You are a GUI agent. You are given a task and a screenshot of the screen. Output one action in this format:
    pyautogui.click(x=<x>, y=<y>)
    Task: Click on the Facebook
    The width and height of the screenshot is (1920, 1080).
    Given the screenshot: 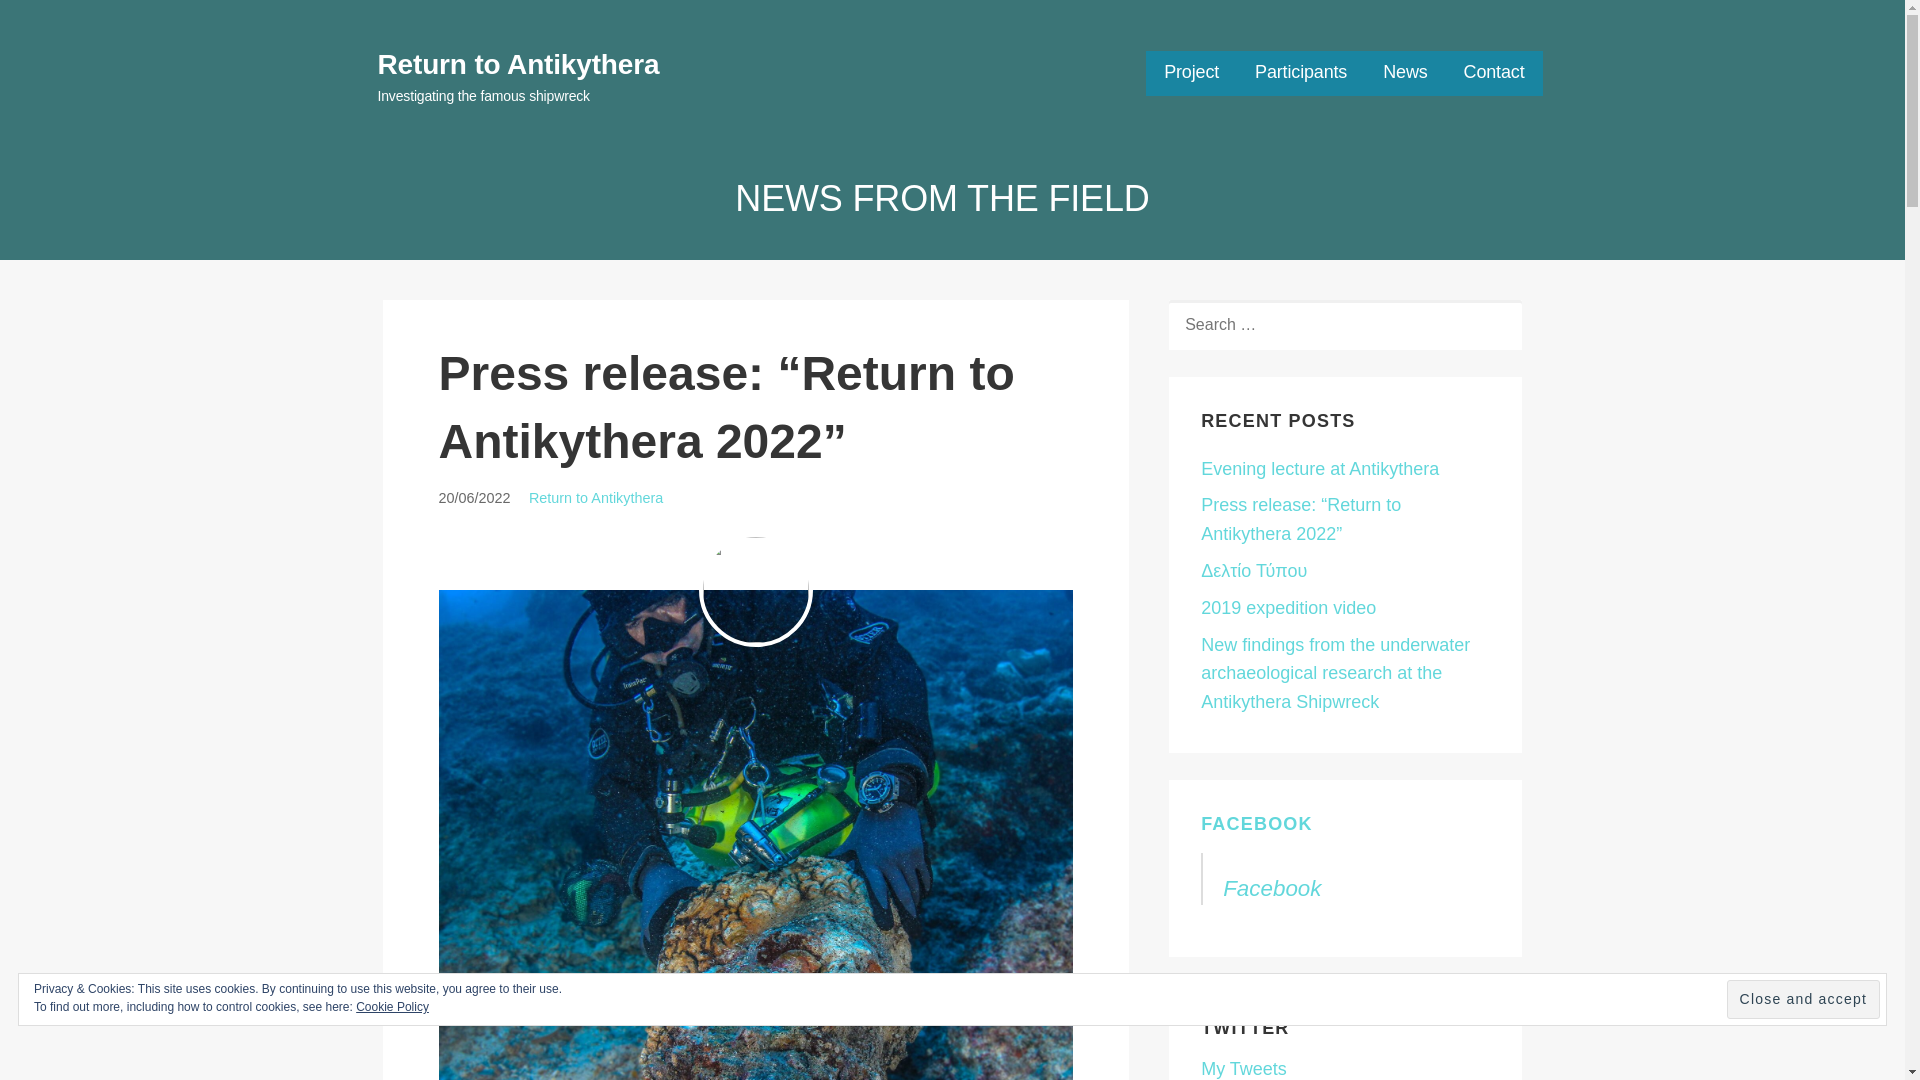 What is the action you would take?
    pyautogui.click(x=1272, y=888)
    